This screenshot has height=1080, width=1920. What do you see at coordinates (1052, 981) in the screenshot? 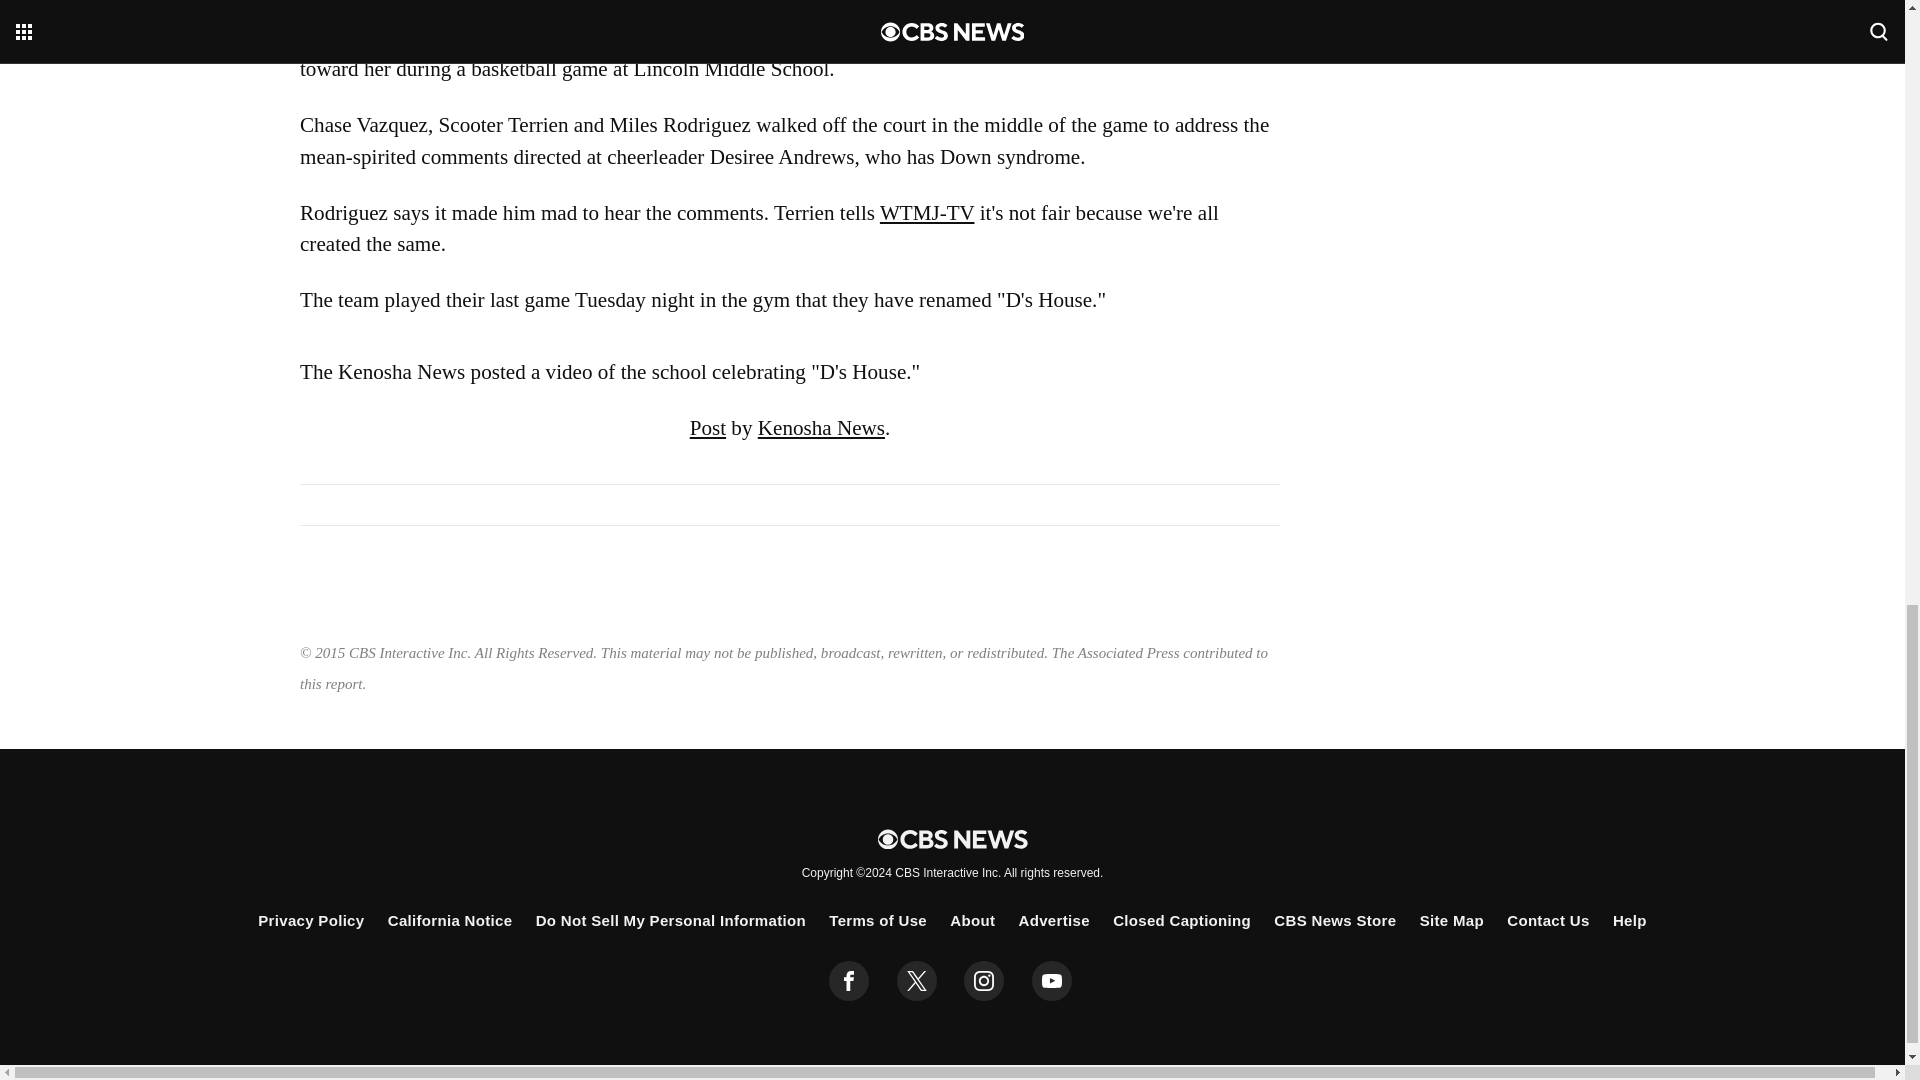
I see `youtube` at bounding box center [1052, 981].